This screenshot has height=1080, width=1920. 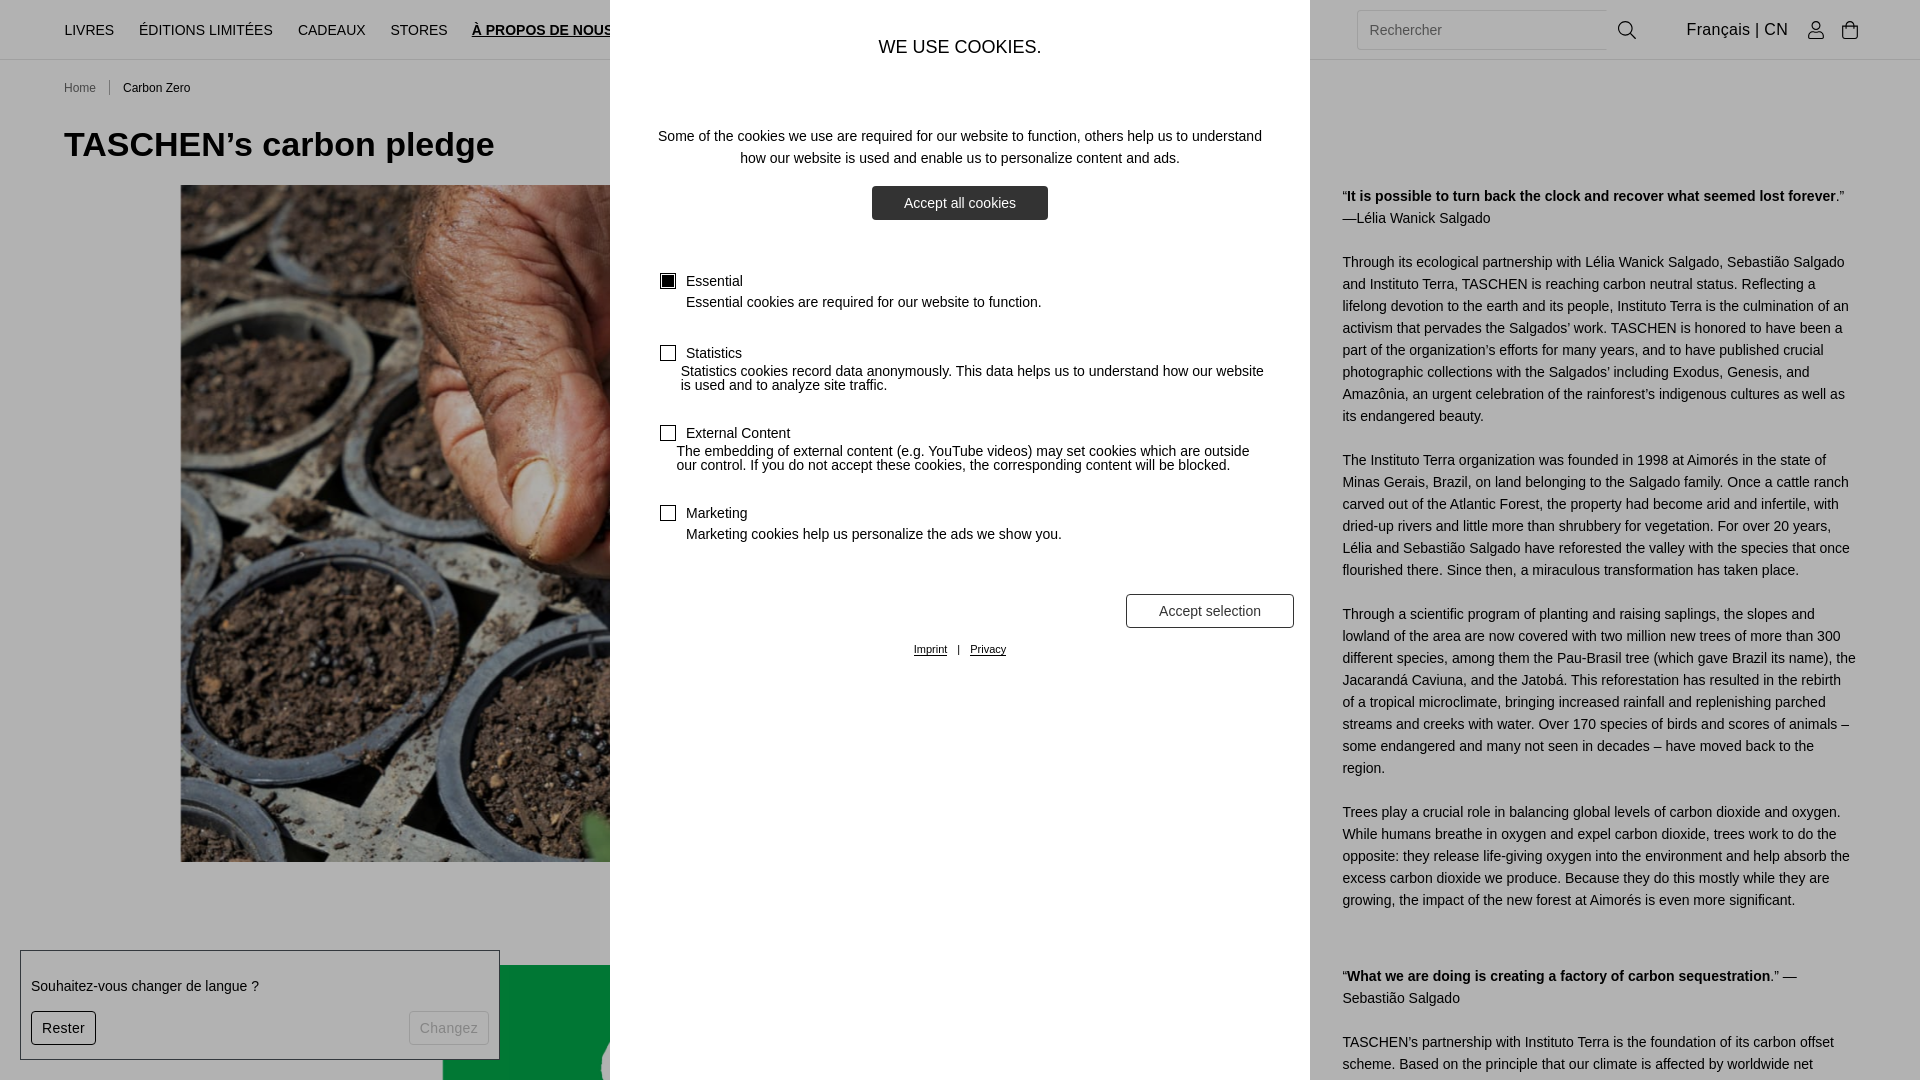 What do you see at coordinates (1210, 610) in the screenshot?
I see `Accept selection` at bounding box center [1210, 610].